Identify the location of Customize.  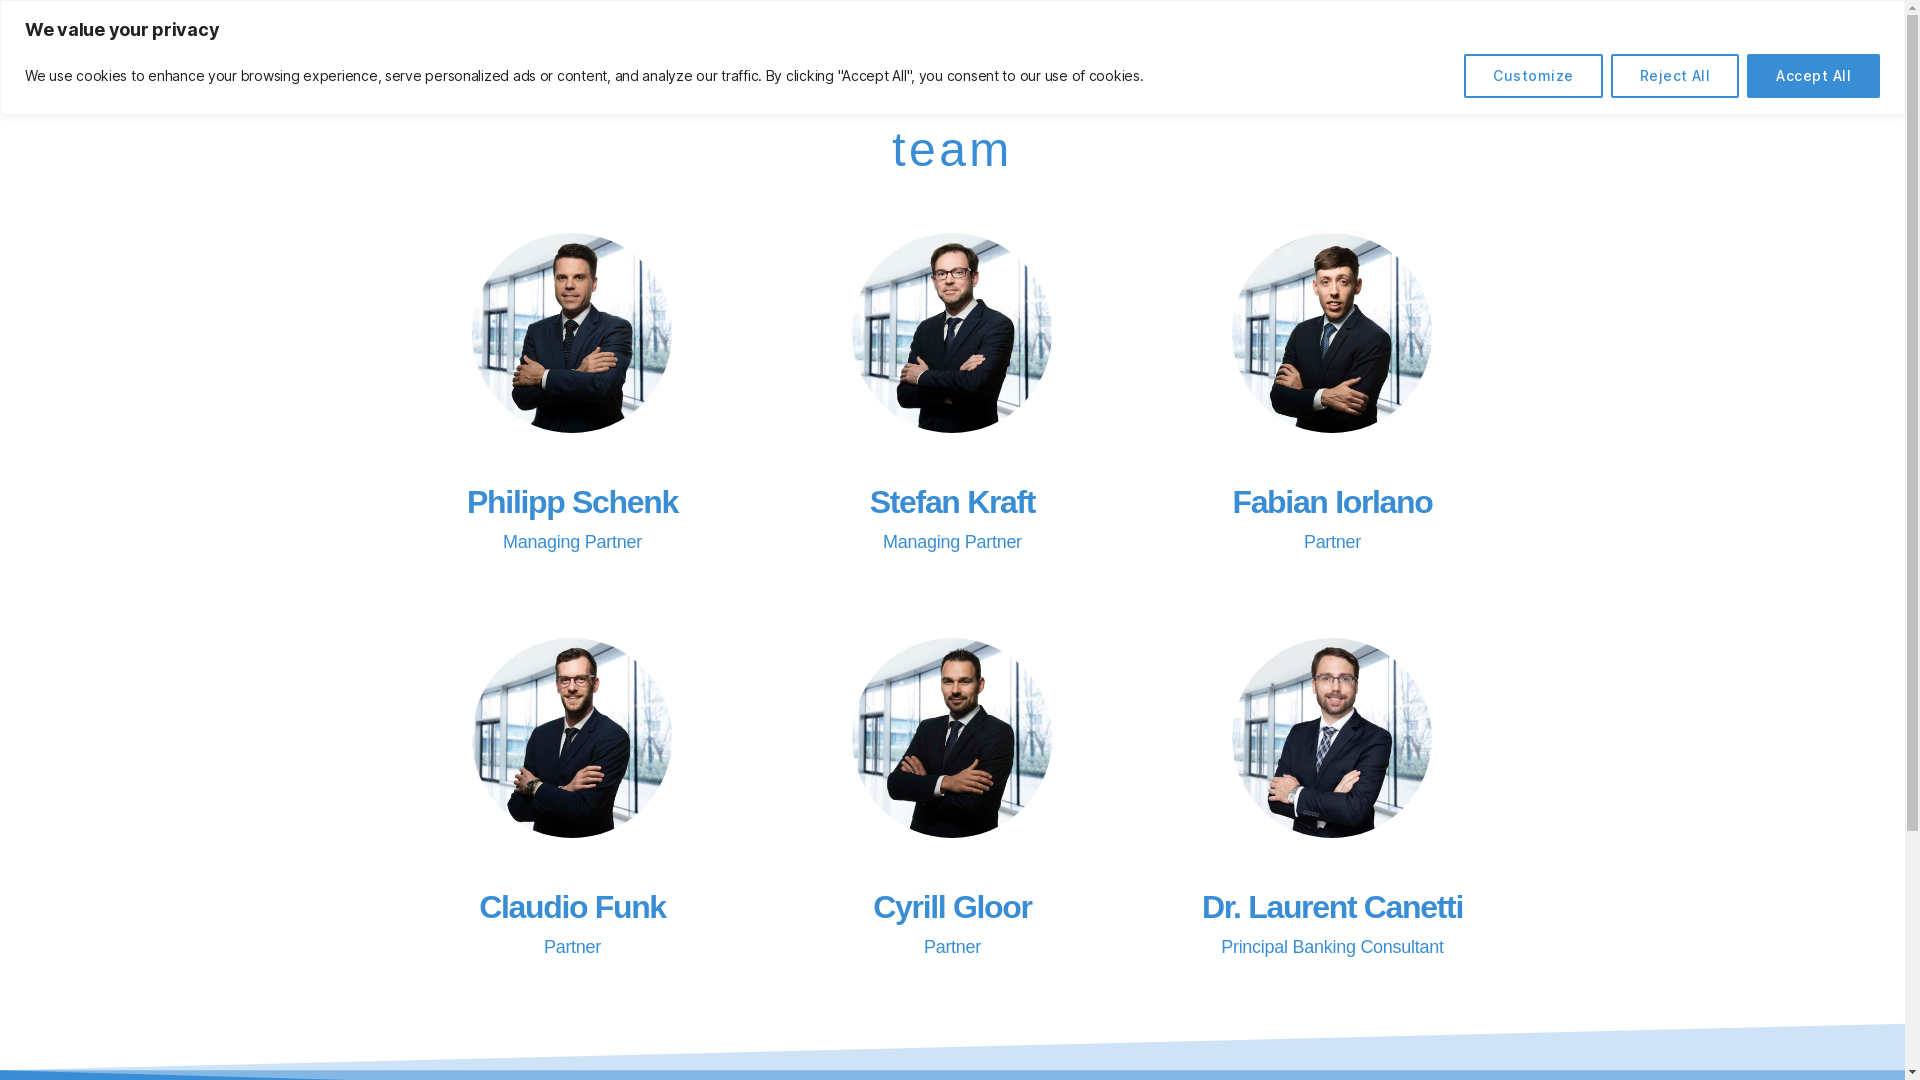
(1533, 76).